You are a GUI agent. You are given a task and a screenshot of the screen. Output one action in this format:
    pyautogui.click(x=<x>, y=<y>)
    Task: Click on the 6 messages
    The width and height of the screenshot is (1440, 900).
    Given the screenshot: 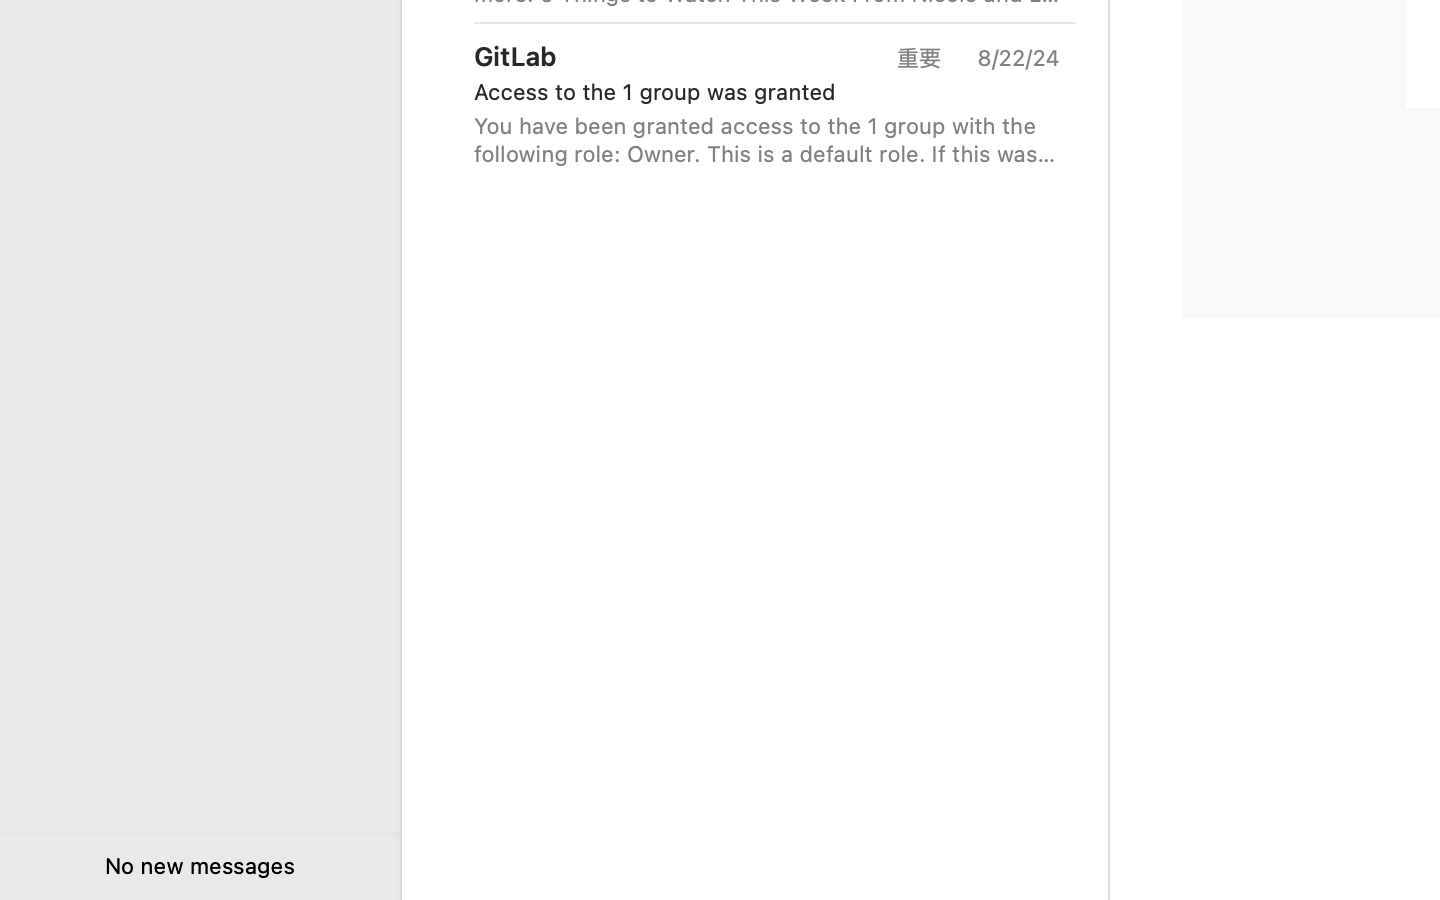 What is the action you would take?
    pyautogui.click(x=702, y=760)
    